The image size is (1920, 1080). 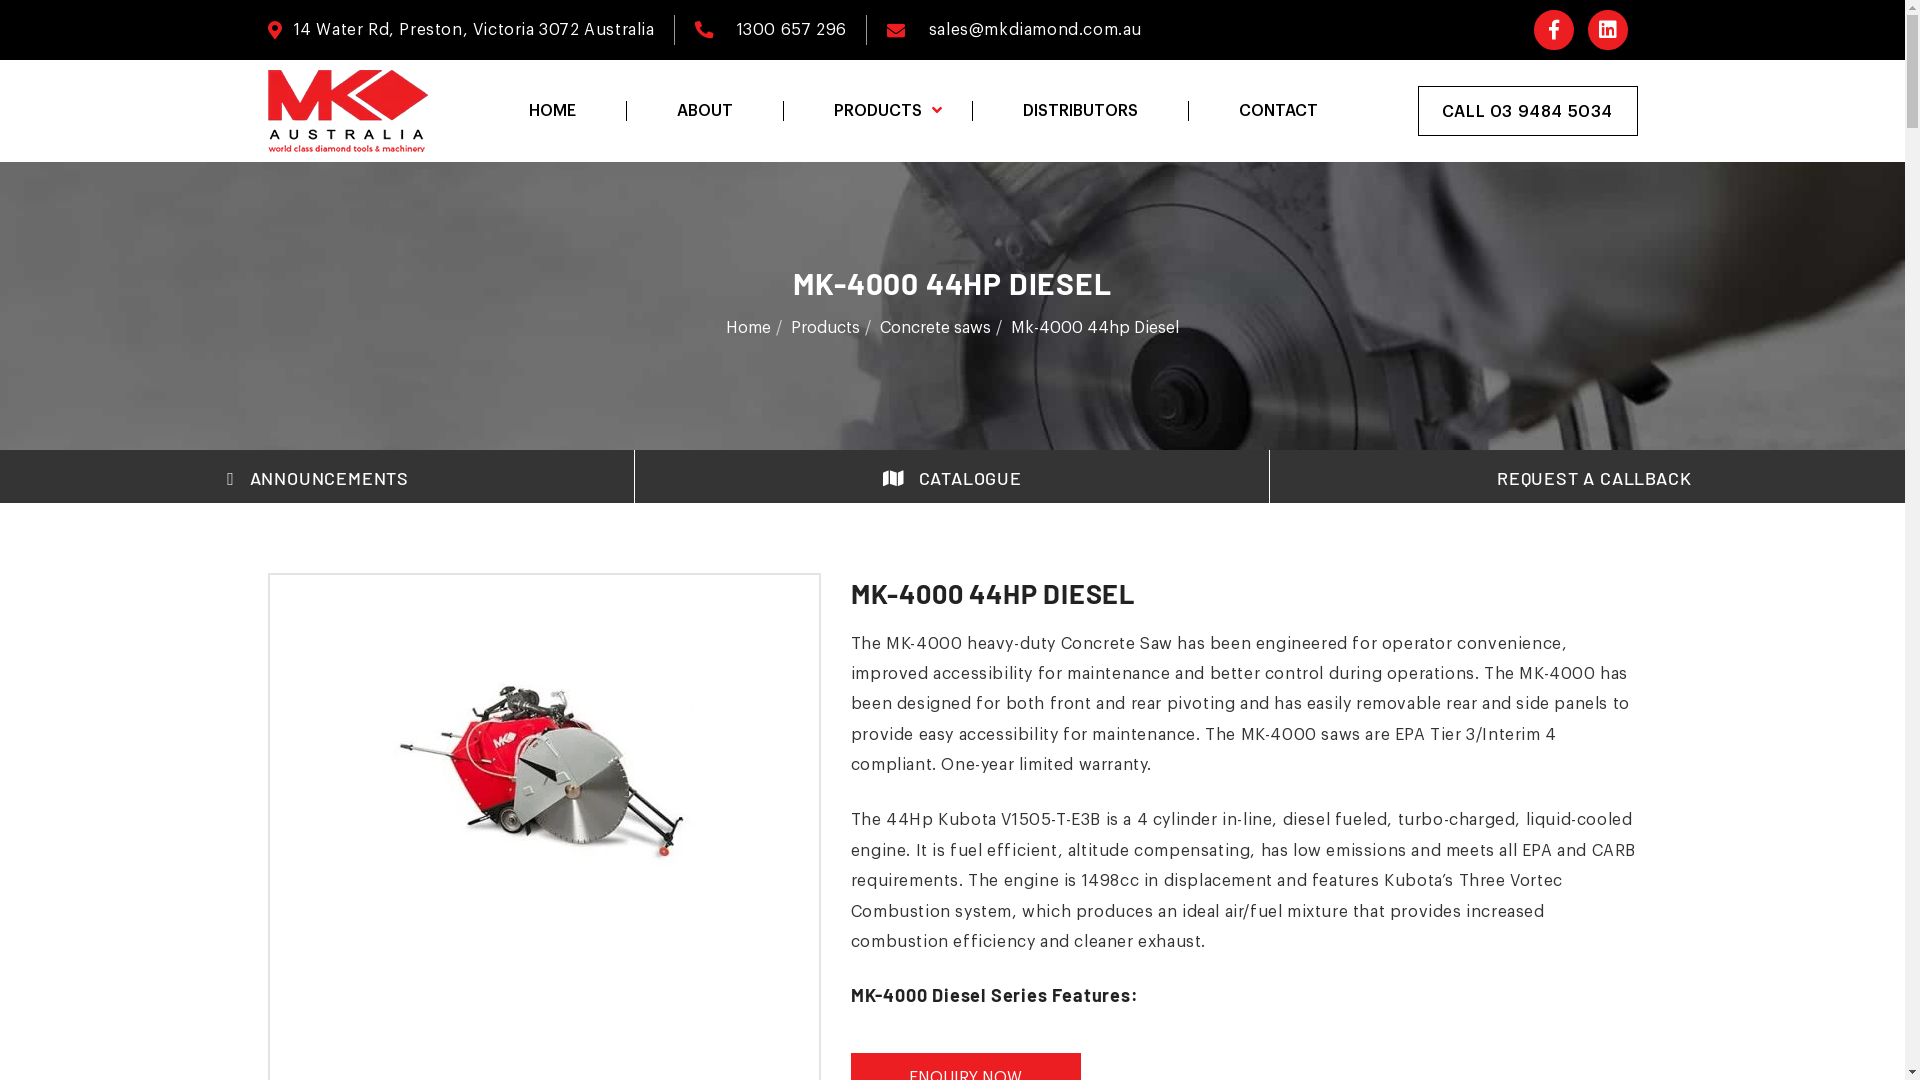 I want to click on MK Diamond Australia, so click(x=348, y=111).